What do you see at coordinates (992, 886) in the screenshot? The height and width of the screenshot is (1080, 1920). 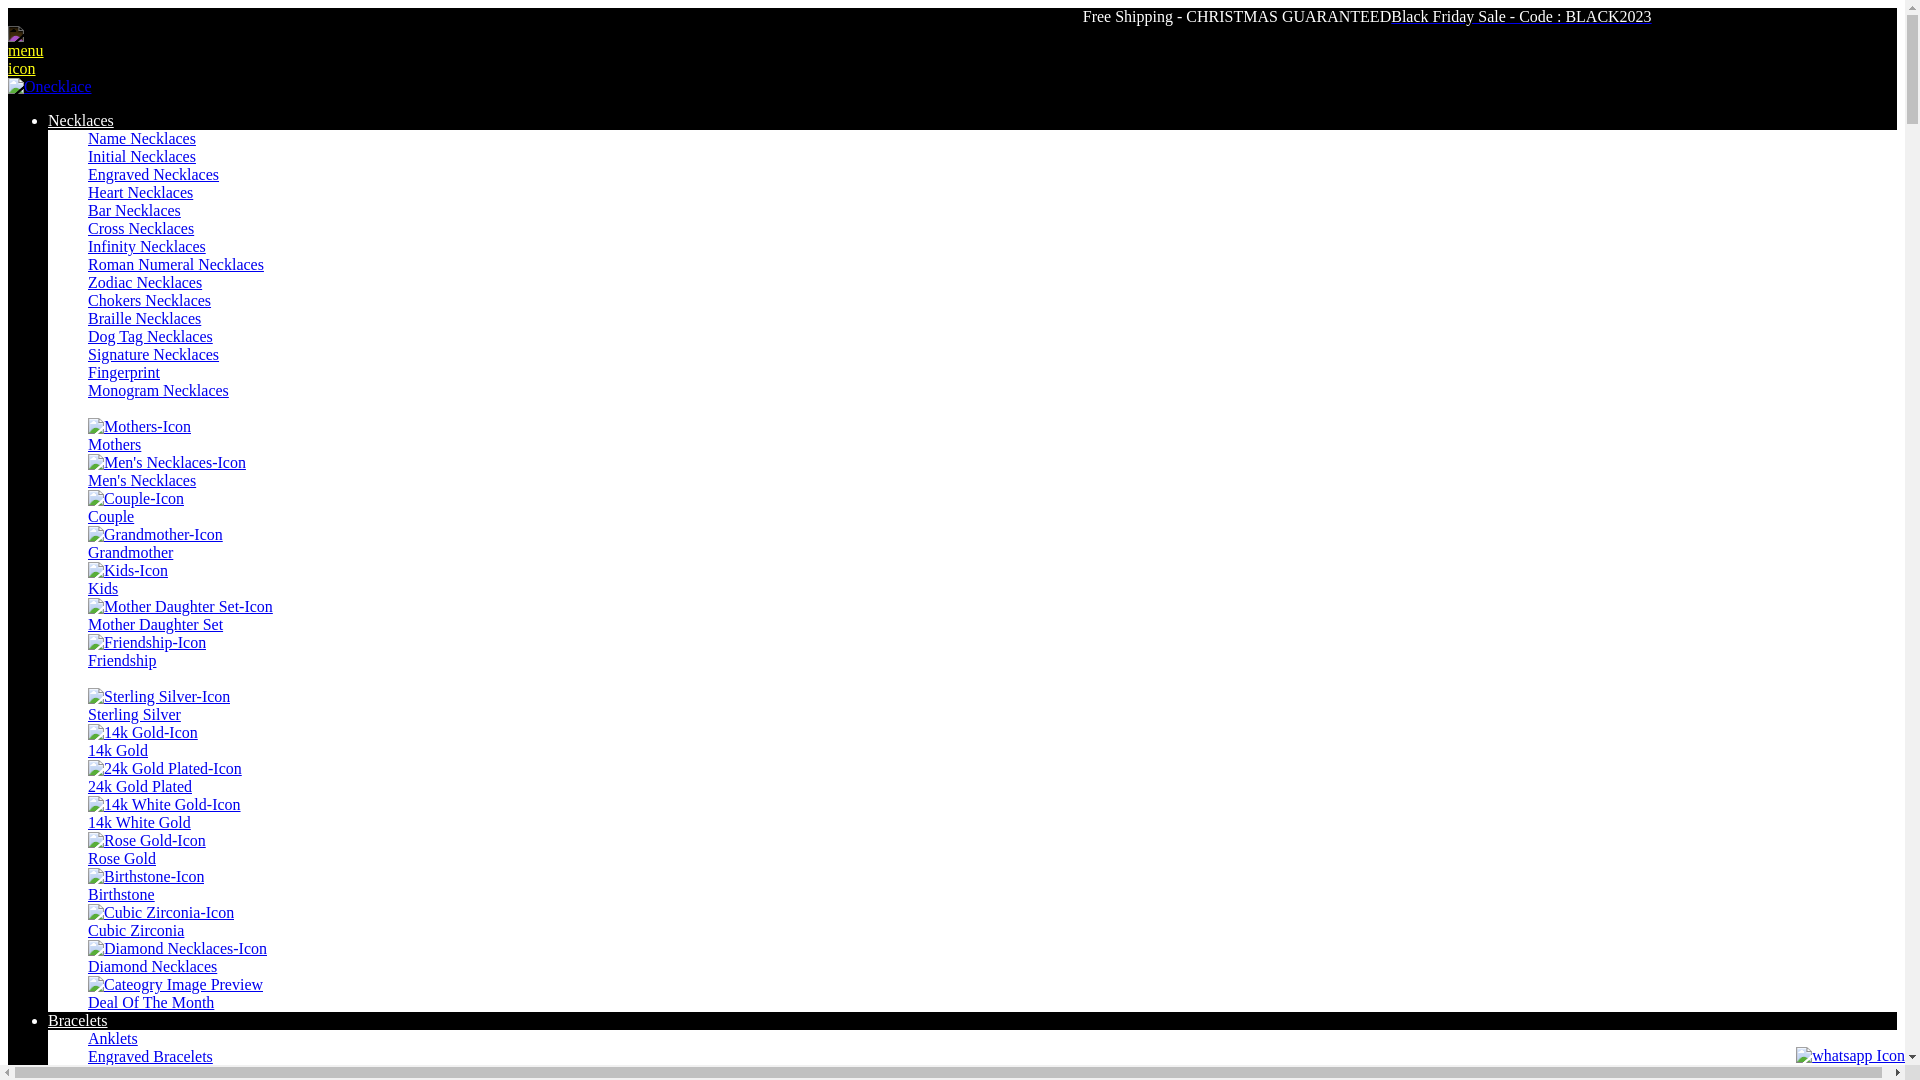 I see `Birthstone` at bounding box center [992, 886].